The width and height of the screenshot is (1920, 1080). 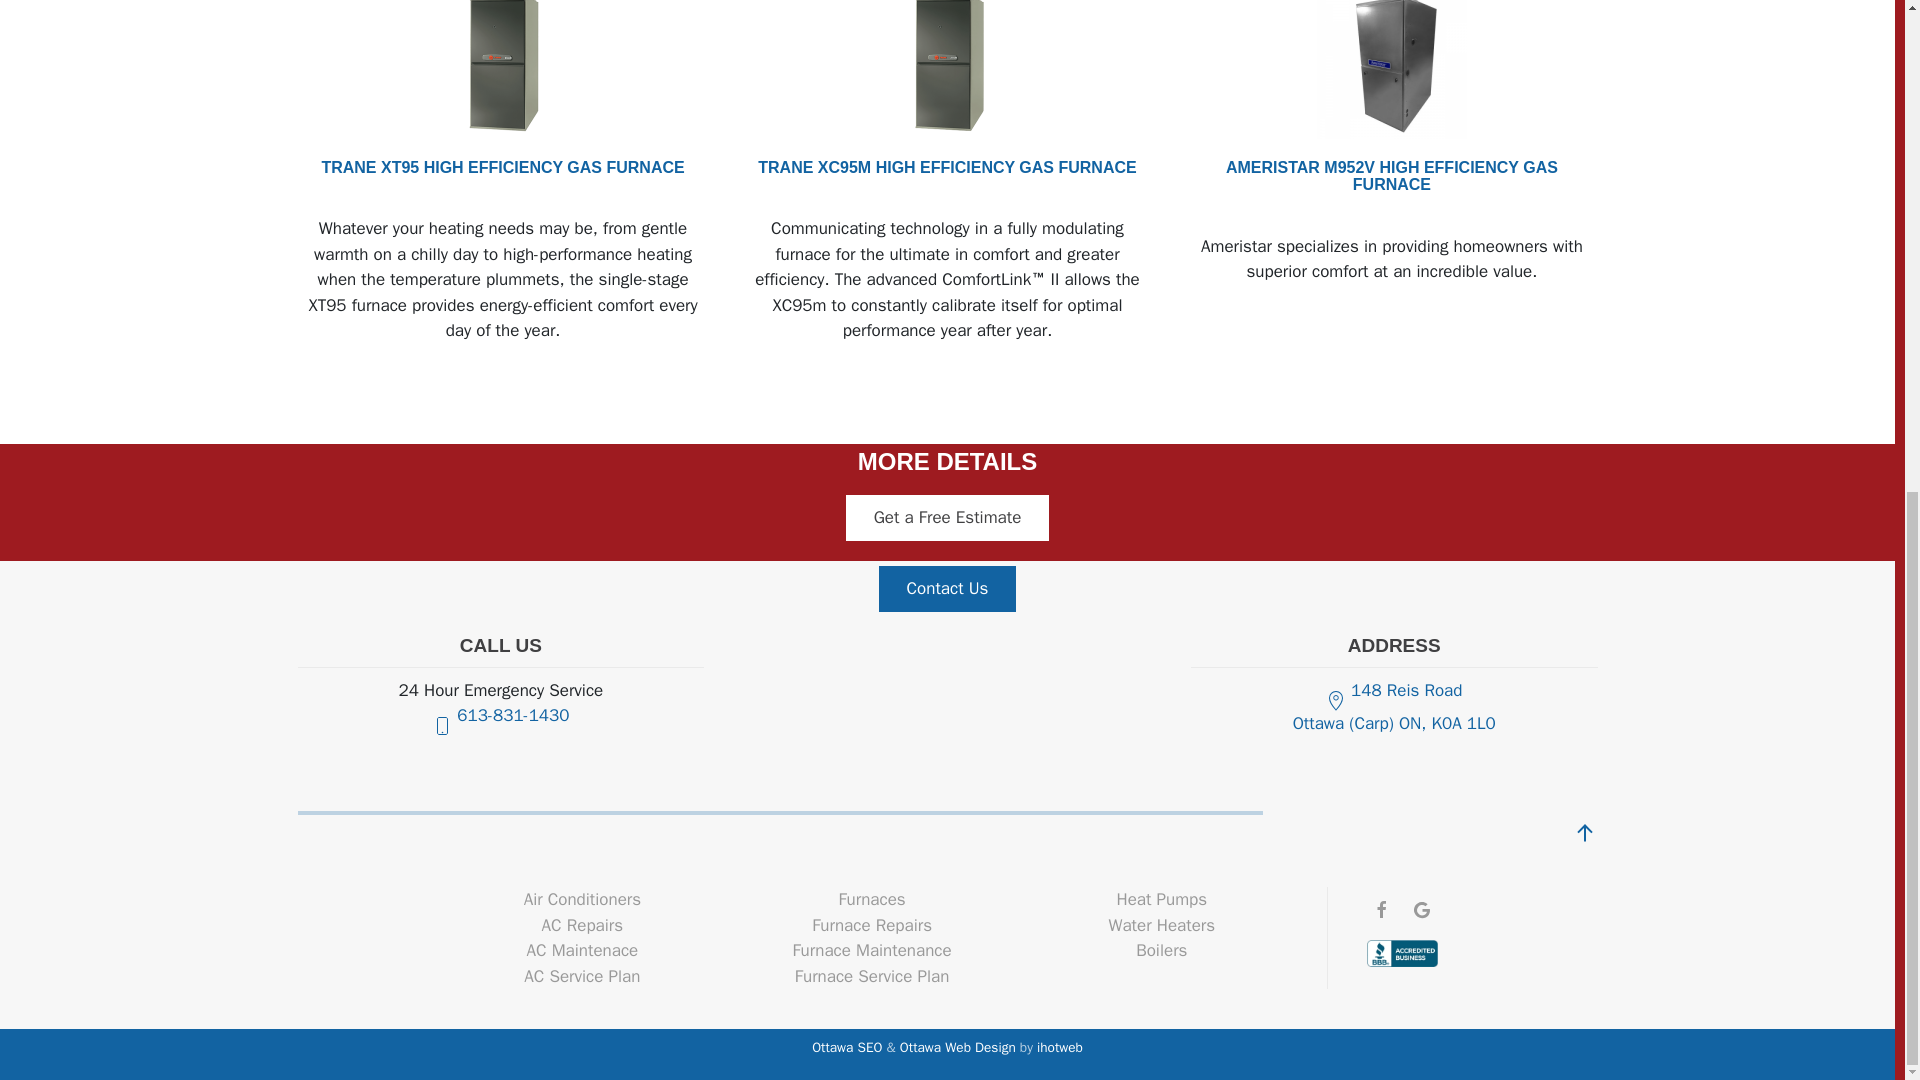 What do you see at coordinates (502, 70) in the screenshot?
I see `Trane XT95 High Efficiency Gas Furnace` at bounding box center [502, 70].